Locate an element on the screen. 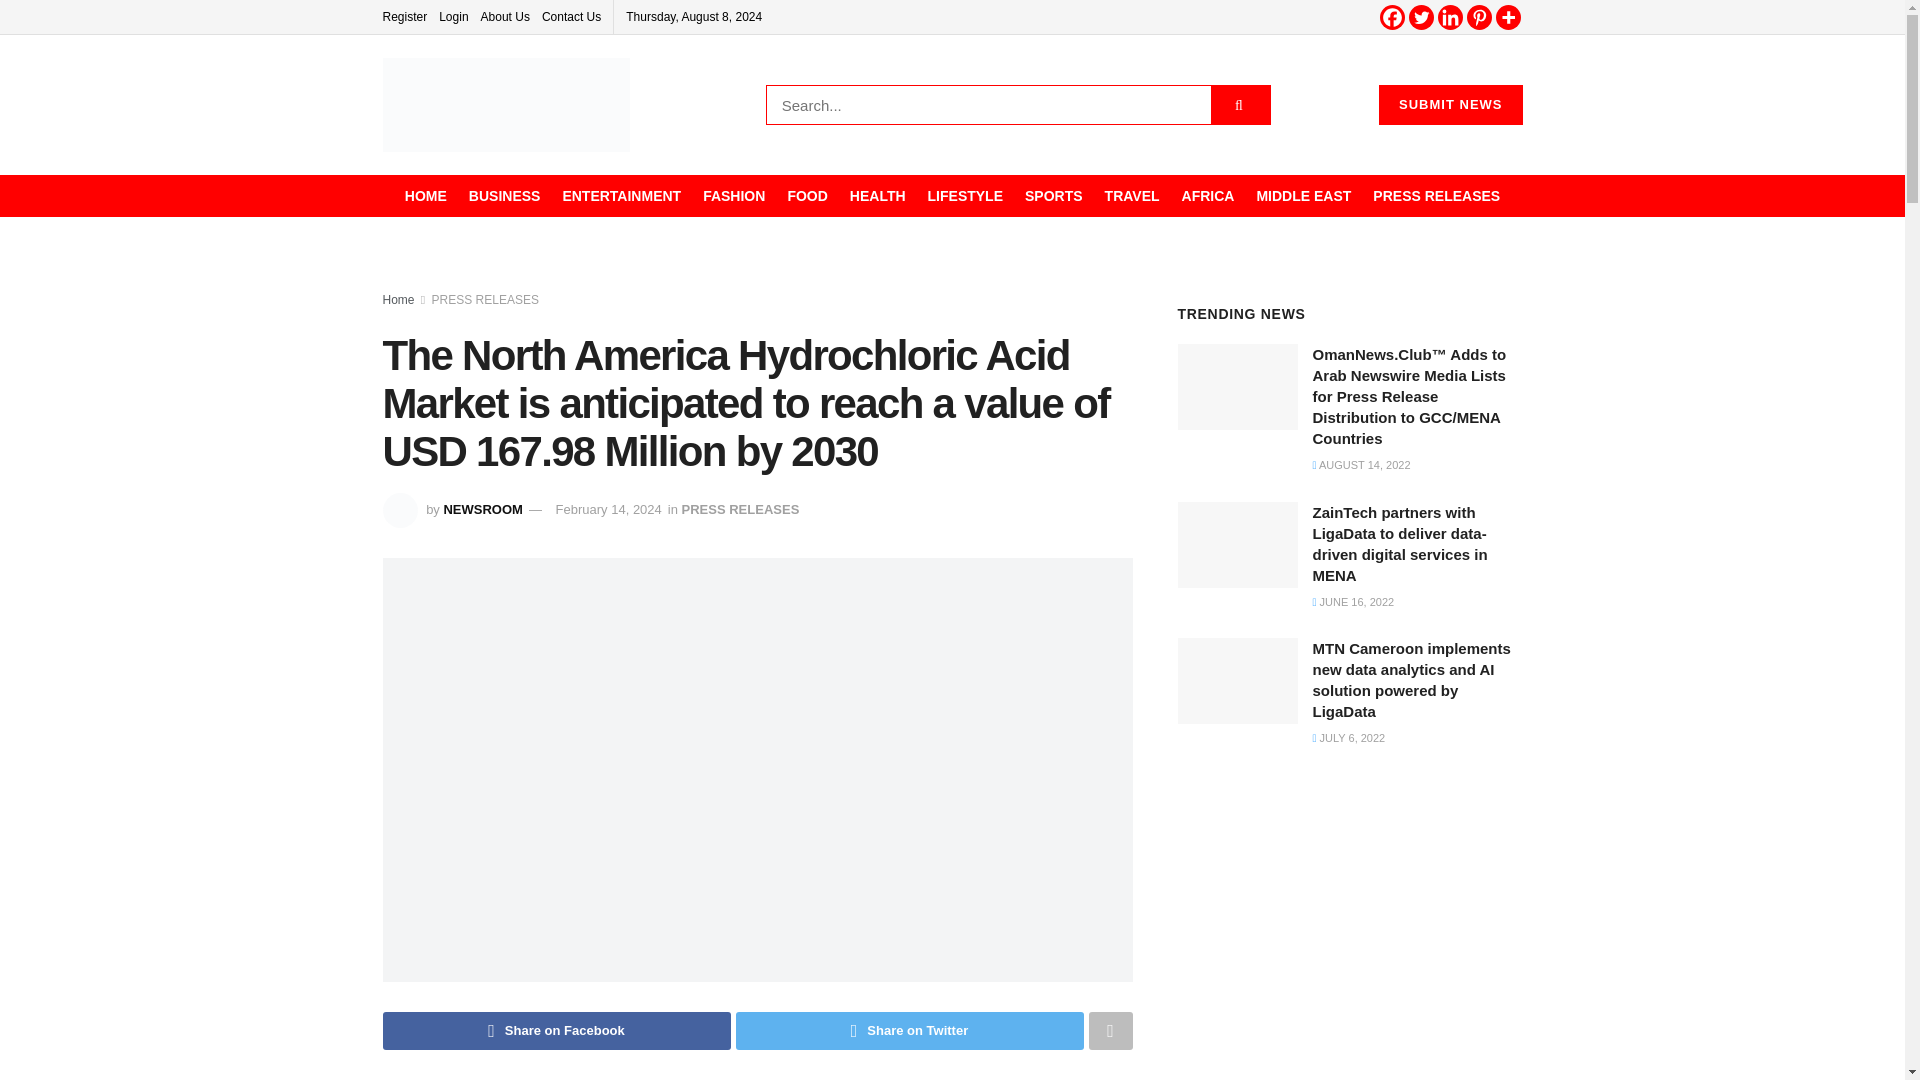 This screenshot has width=1920, height=1080. ENTERTAINMENT is located at coordinates (622, 196).